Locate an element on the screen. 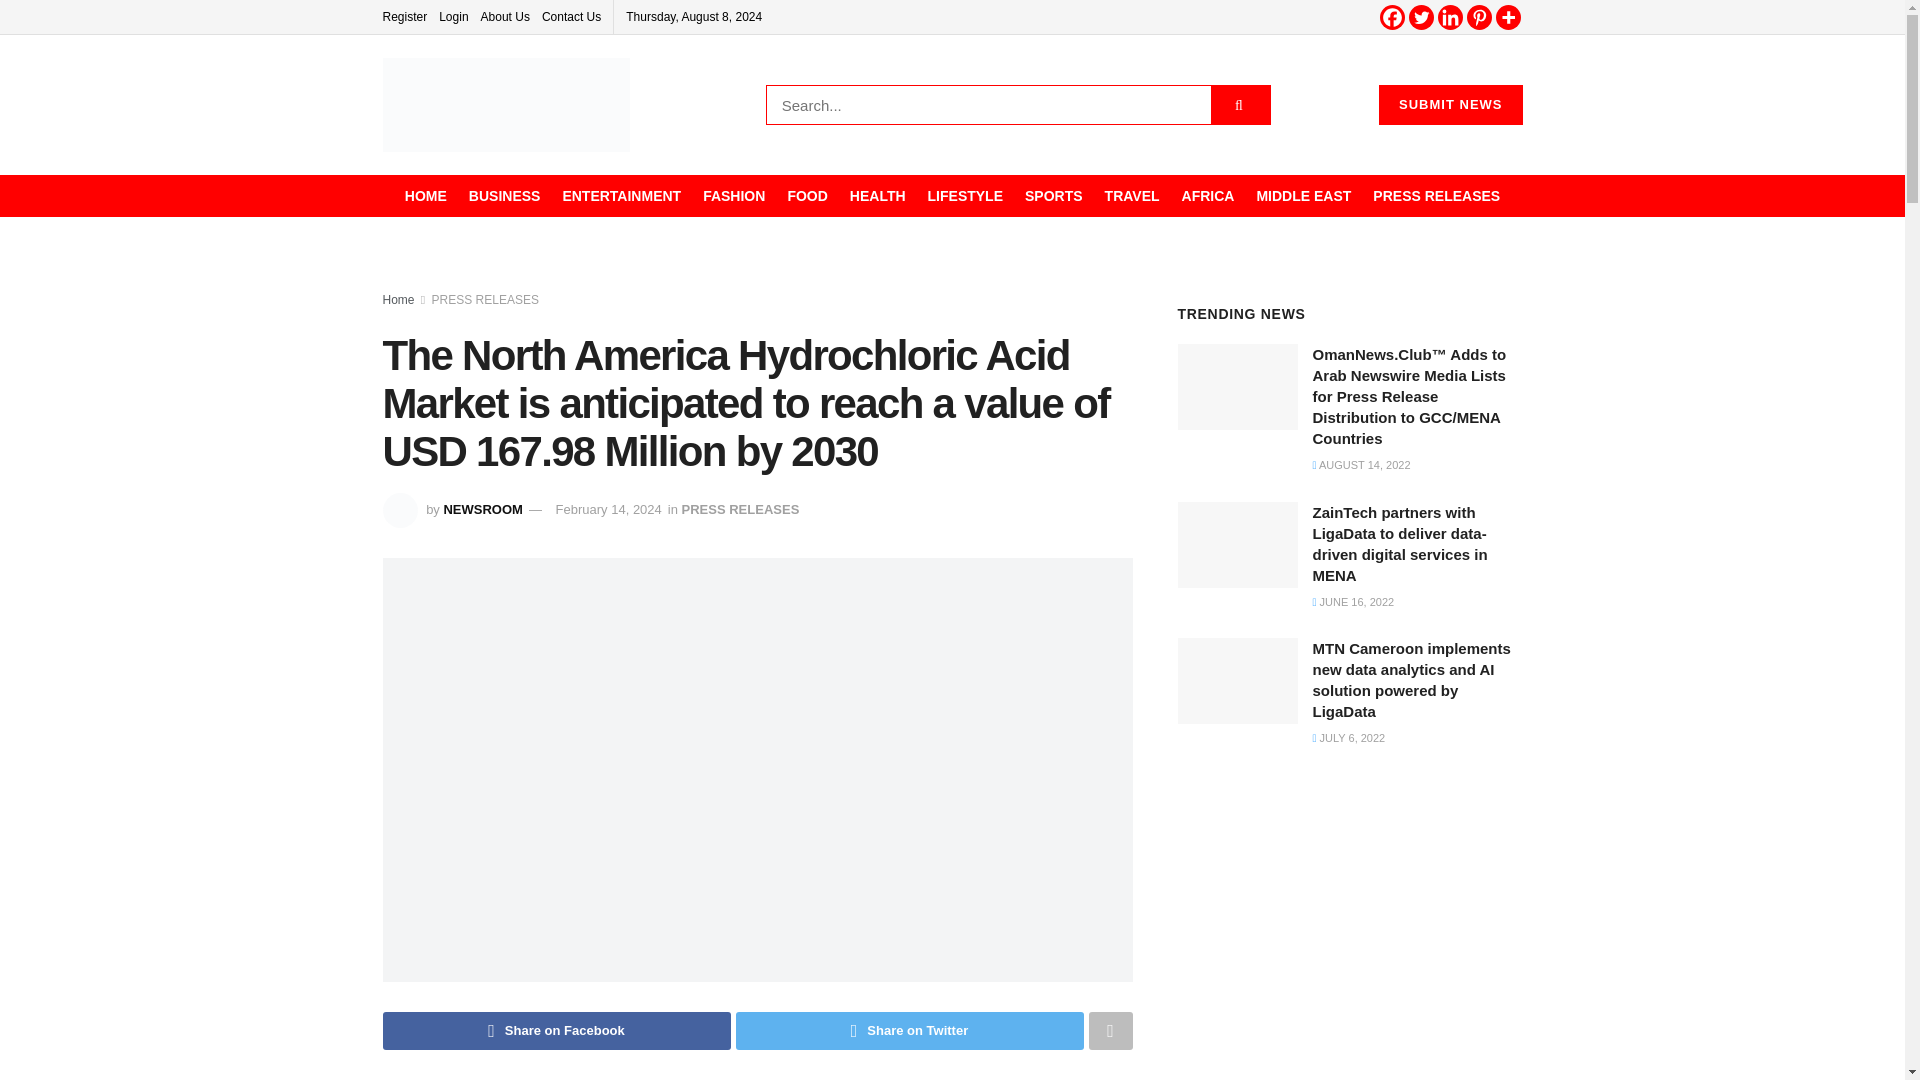 This screenshot has width=1920, height=1080. ENTERTAINMENT is located at coordinates (622, 196).